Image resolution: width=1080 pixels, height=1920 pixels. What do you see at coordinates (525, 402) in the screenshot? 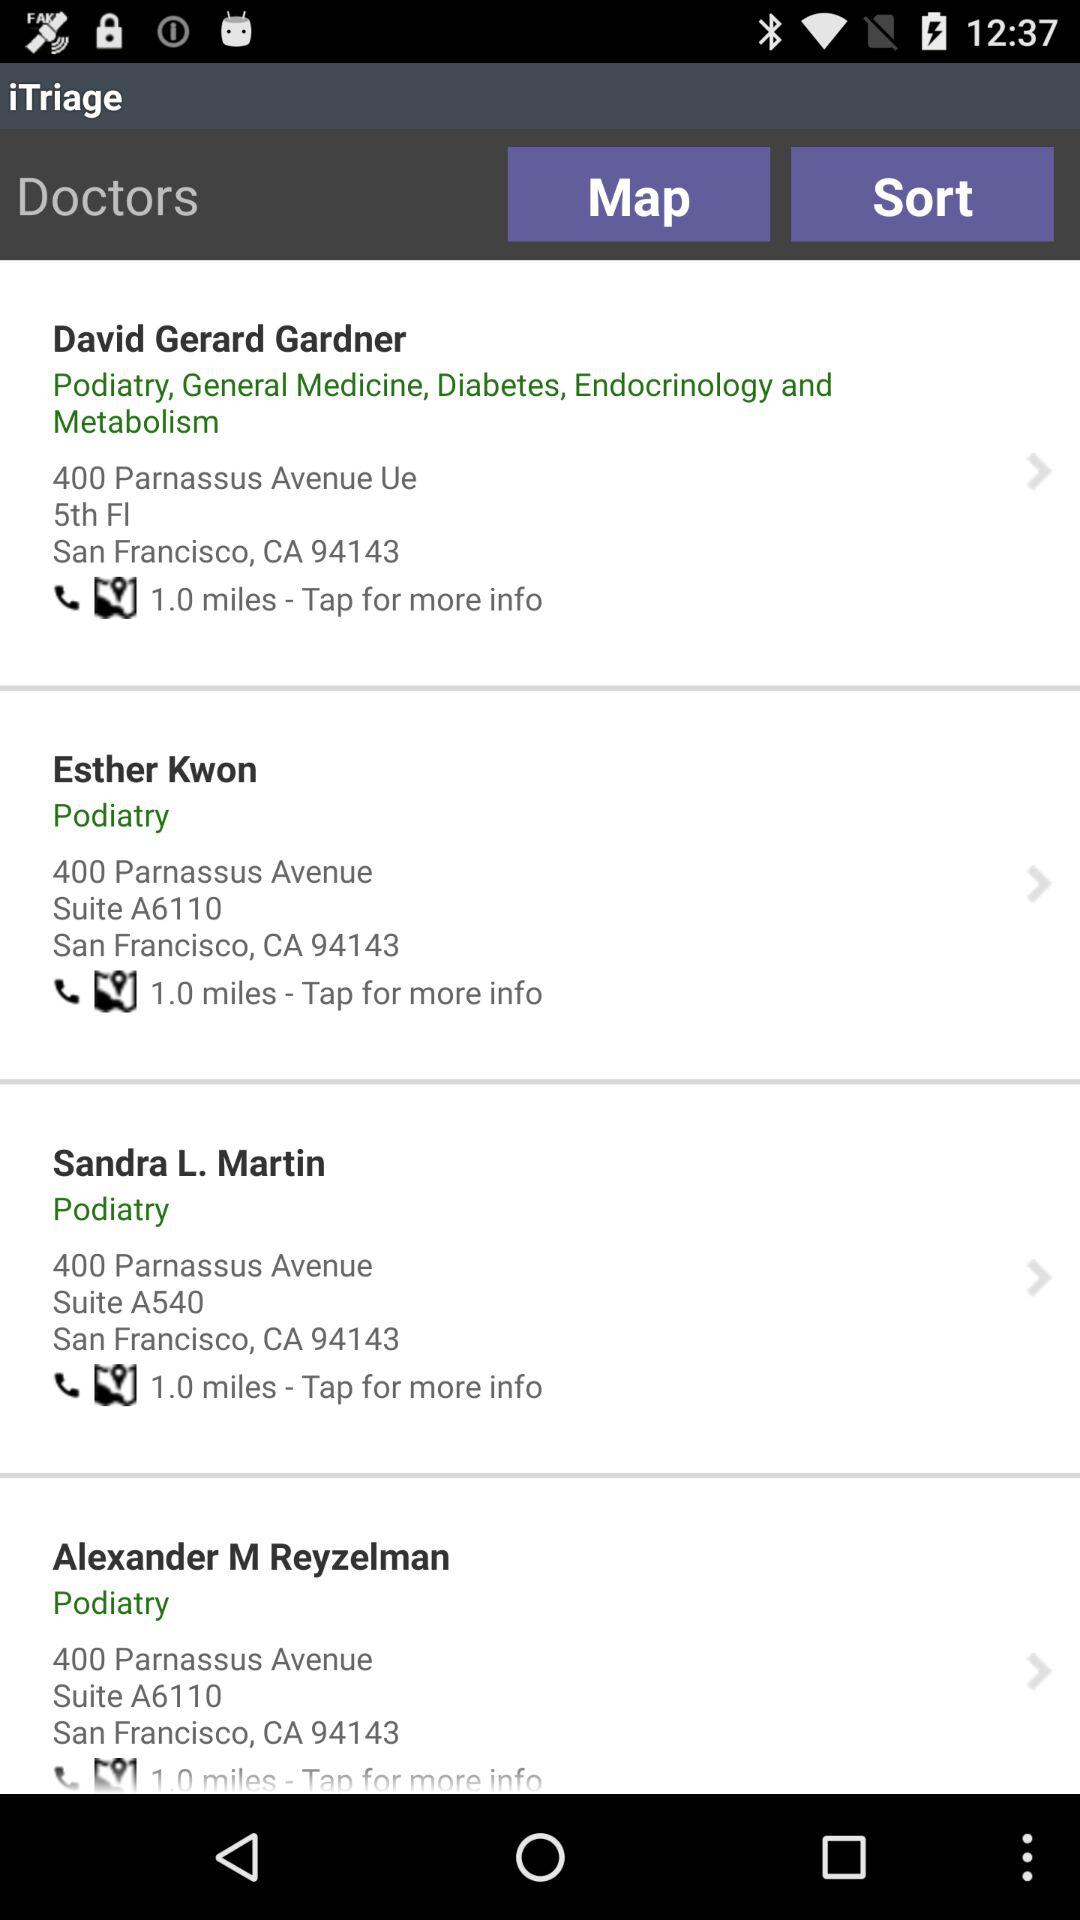
I see `choose the item below the david gerard gardner app` at bounding box center [525, 402].